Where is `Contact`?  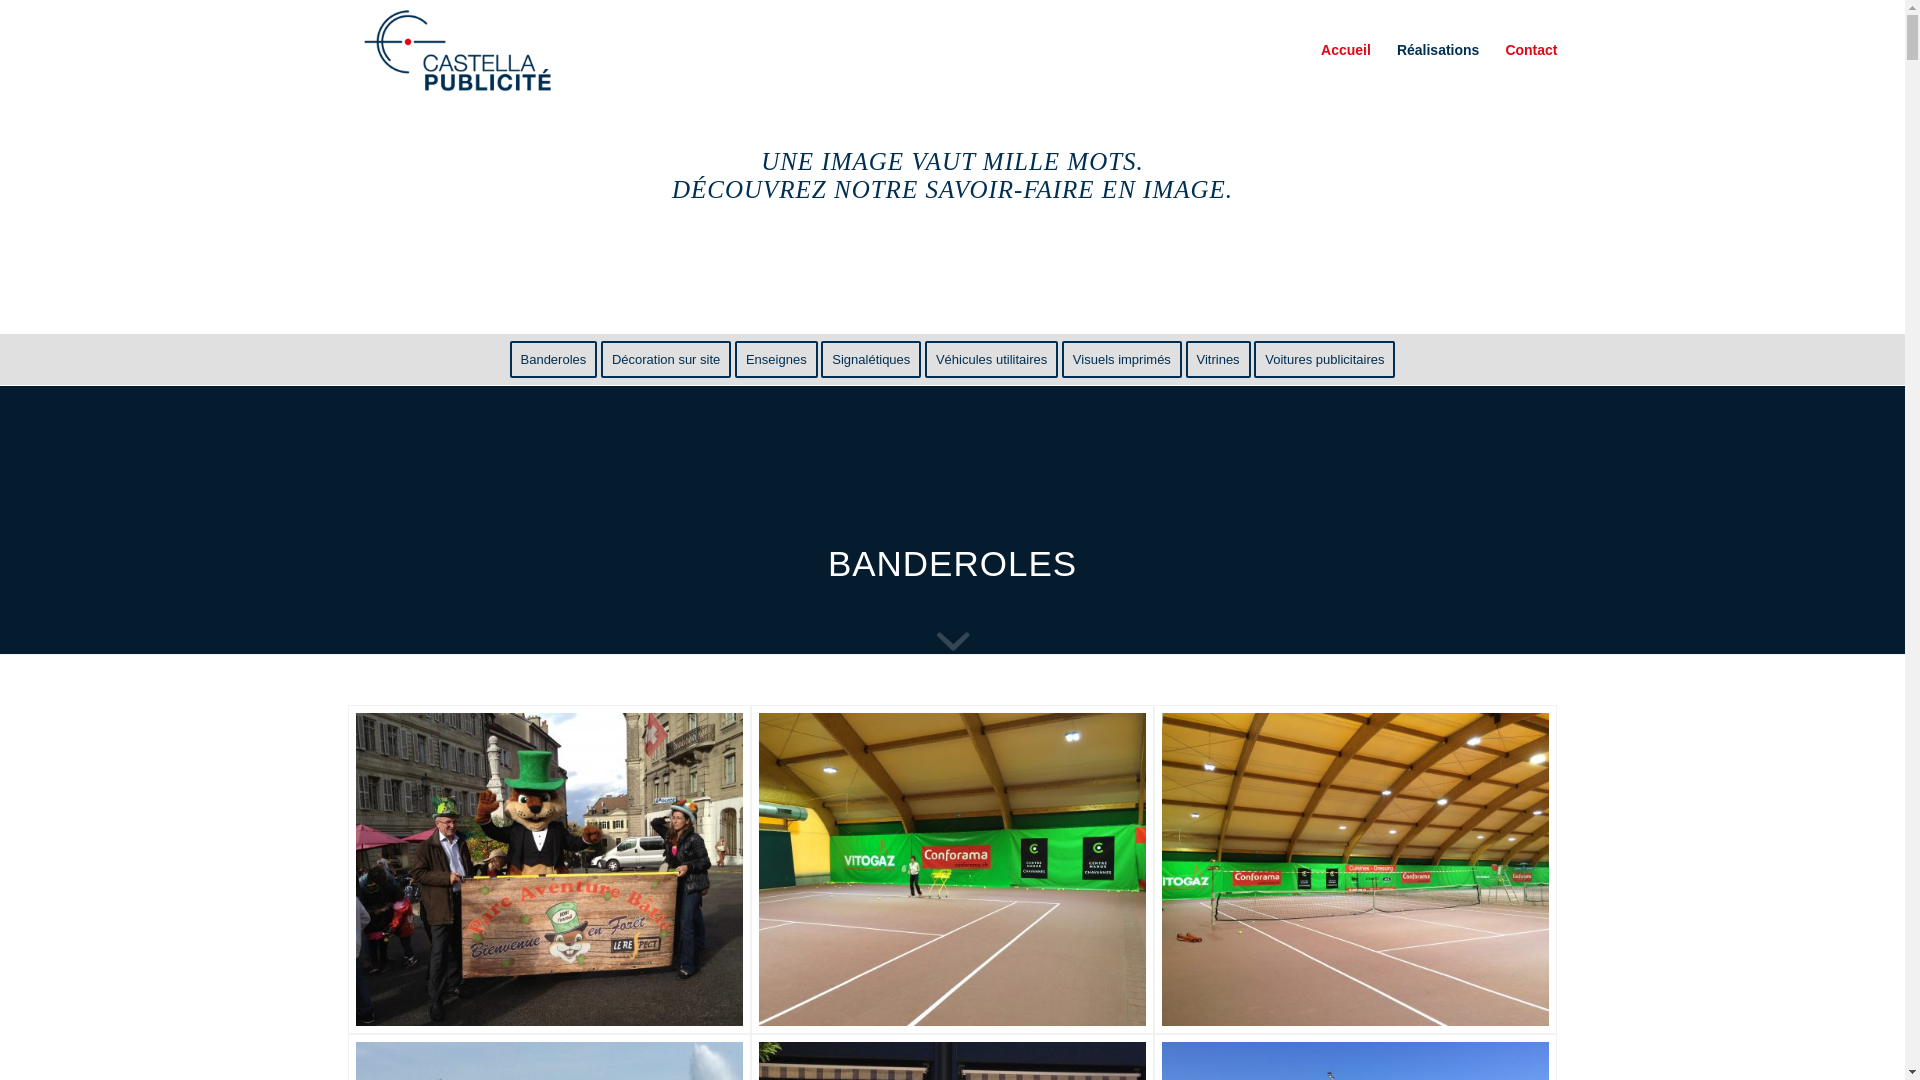 Contact is located at coordinates (1524, 50).